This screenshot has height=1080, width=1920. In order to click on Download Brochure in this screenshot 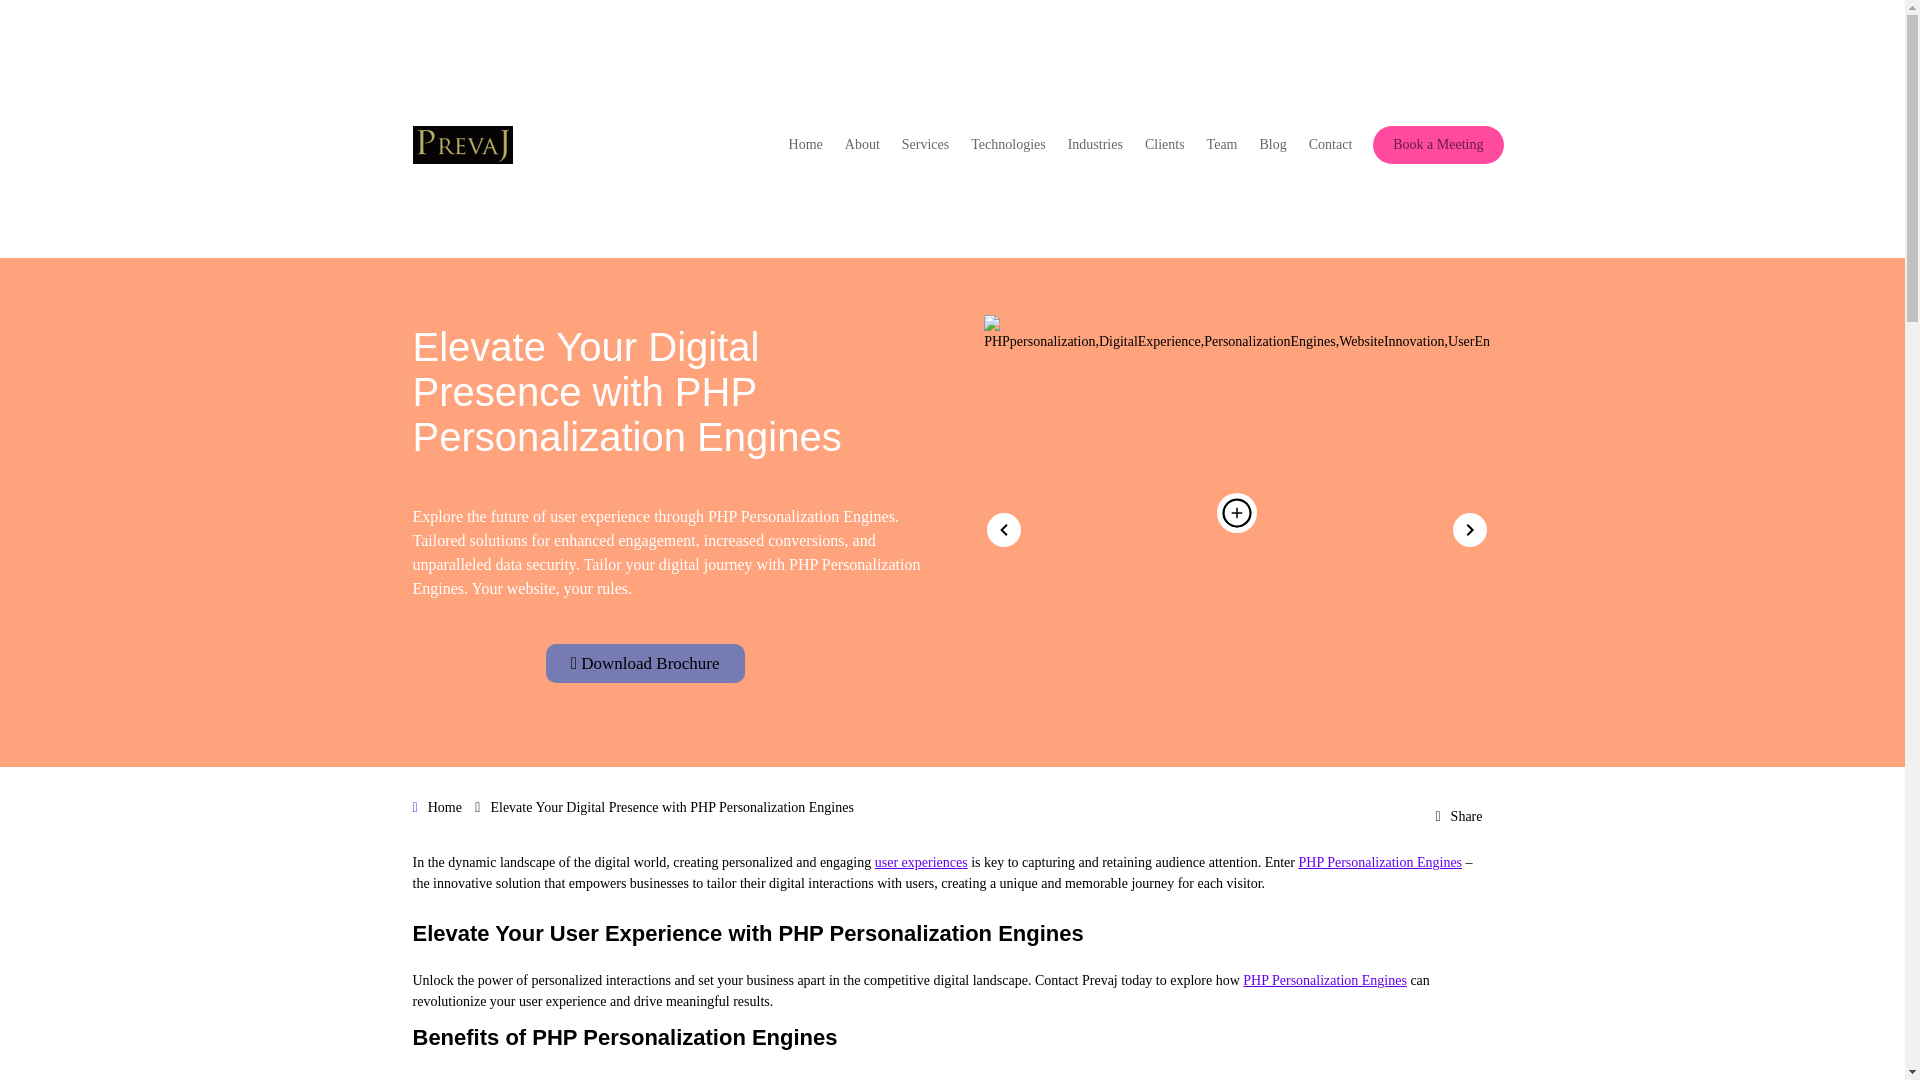, I will do `click(644, 662)`.